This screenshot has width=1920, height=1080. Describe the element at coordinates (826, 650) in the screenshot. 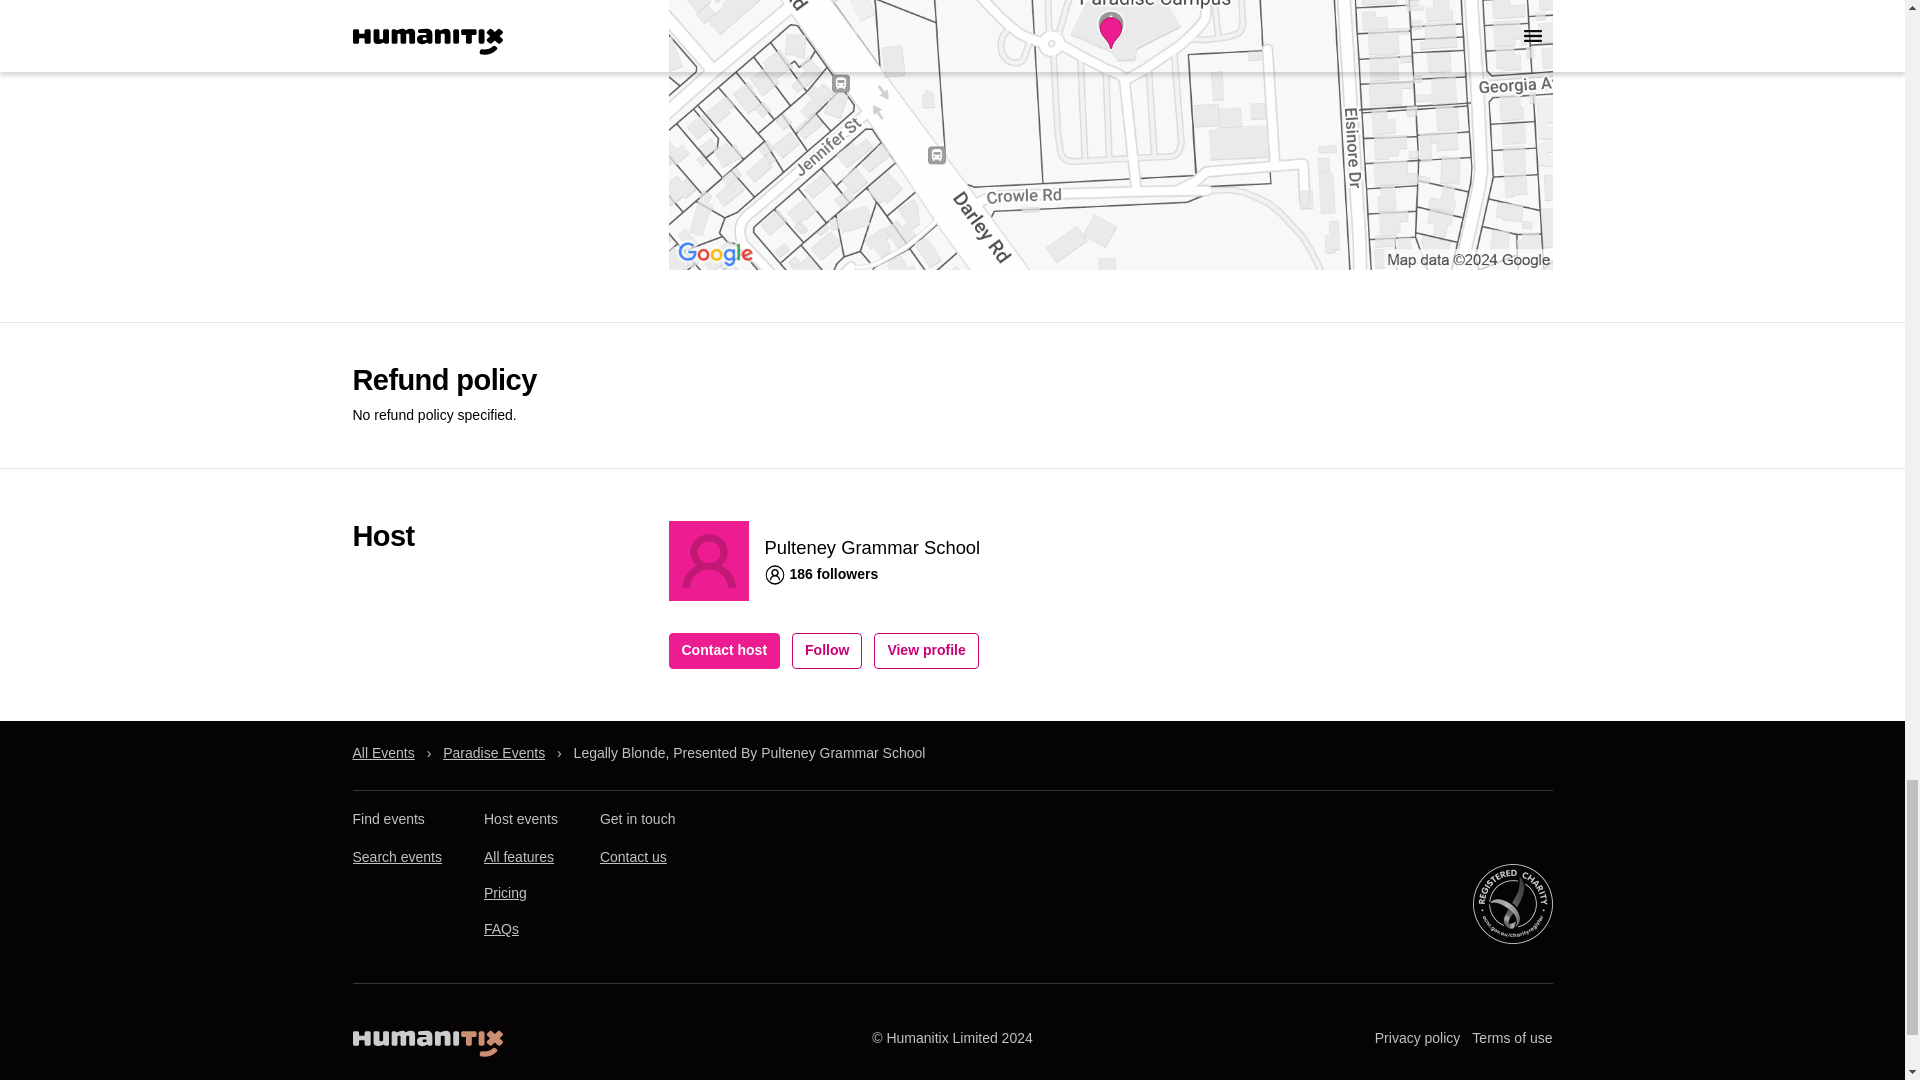

I see `Follow` at that location.